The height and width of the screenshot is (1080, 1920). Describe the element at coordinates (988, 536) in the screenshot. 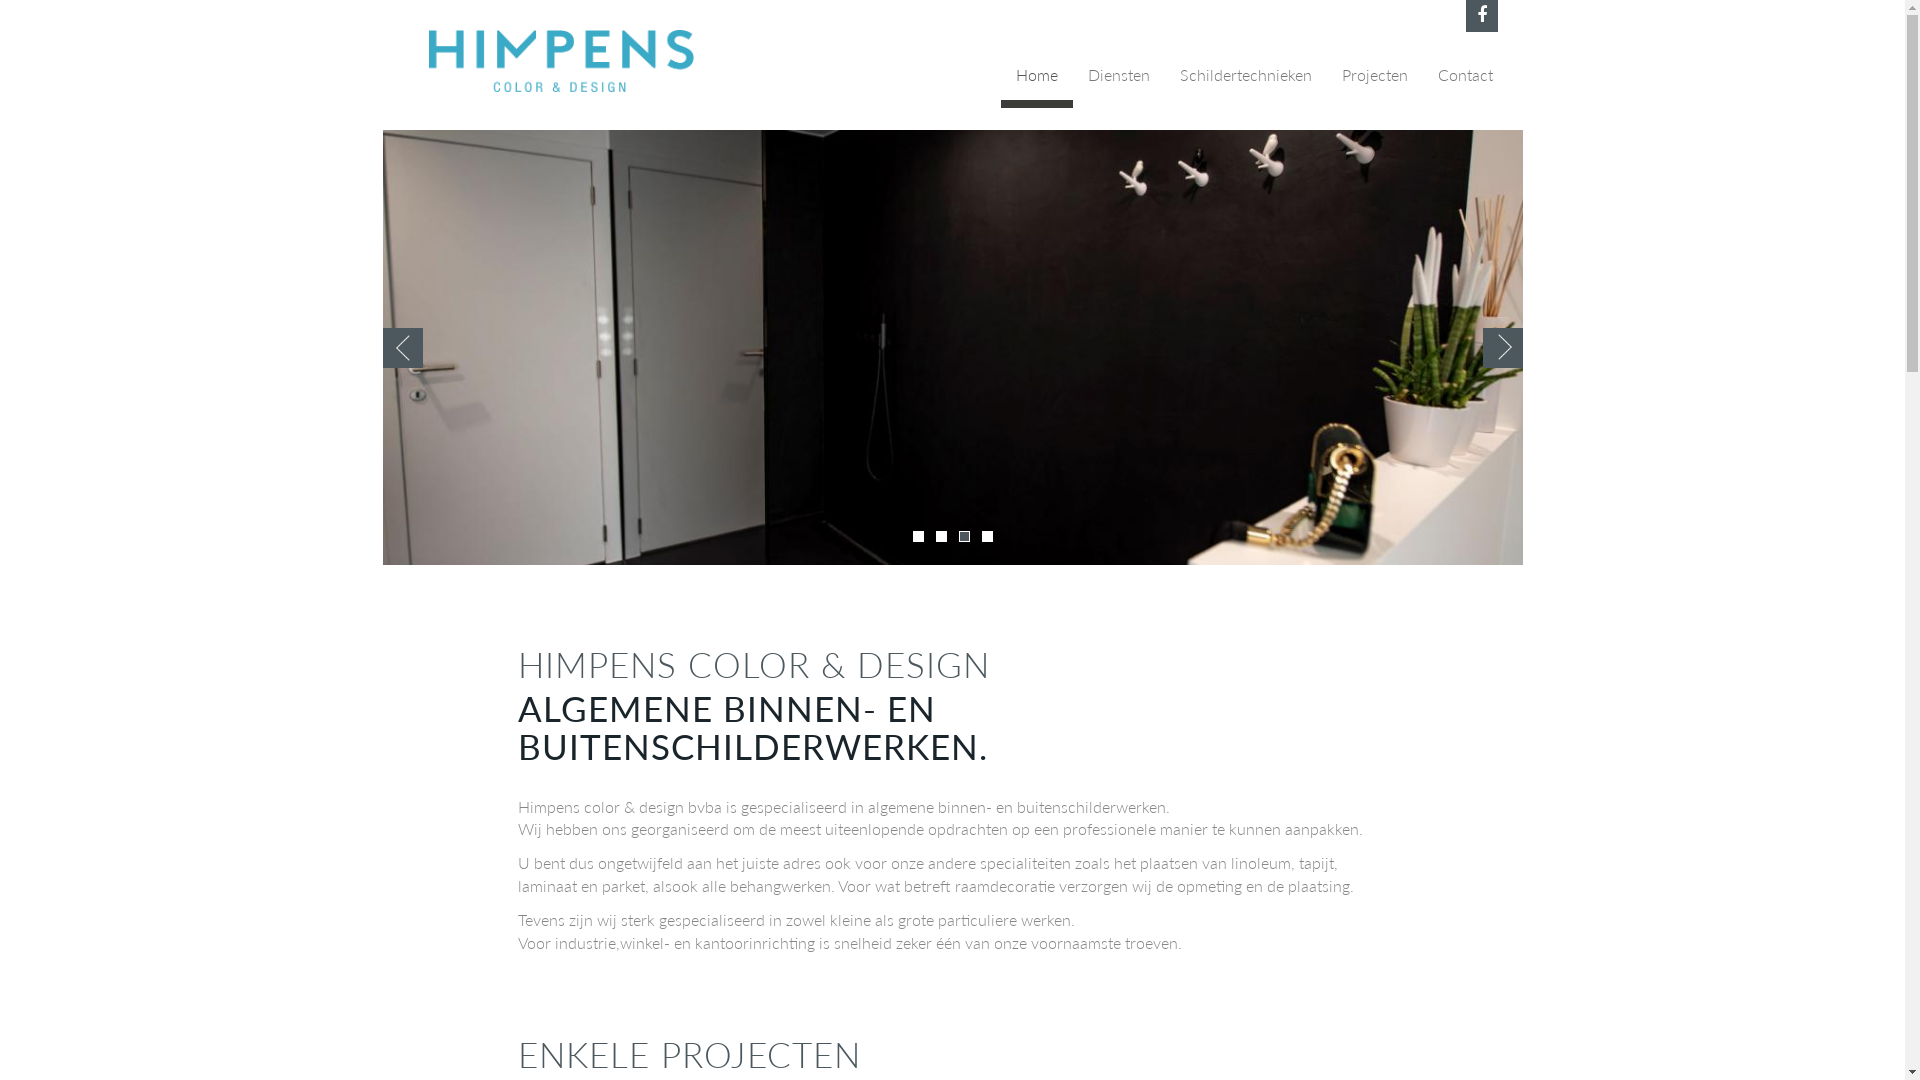

I see `4` at that location.